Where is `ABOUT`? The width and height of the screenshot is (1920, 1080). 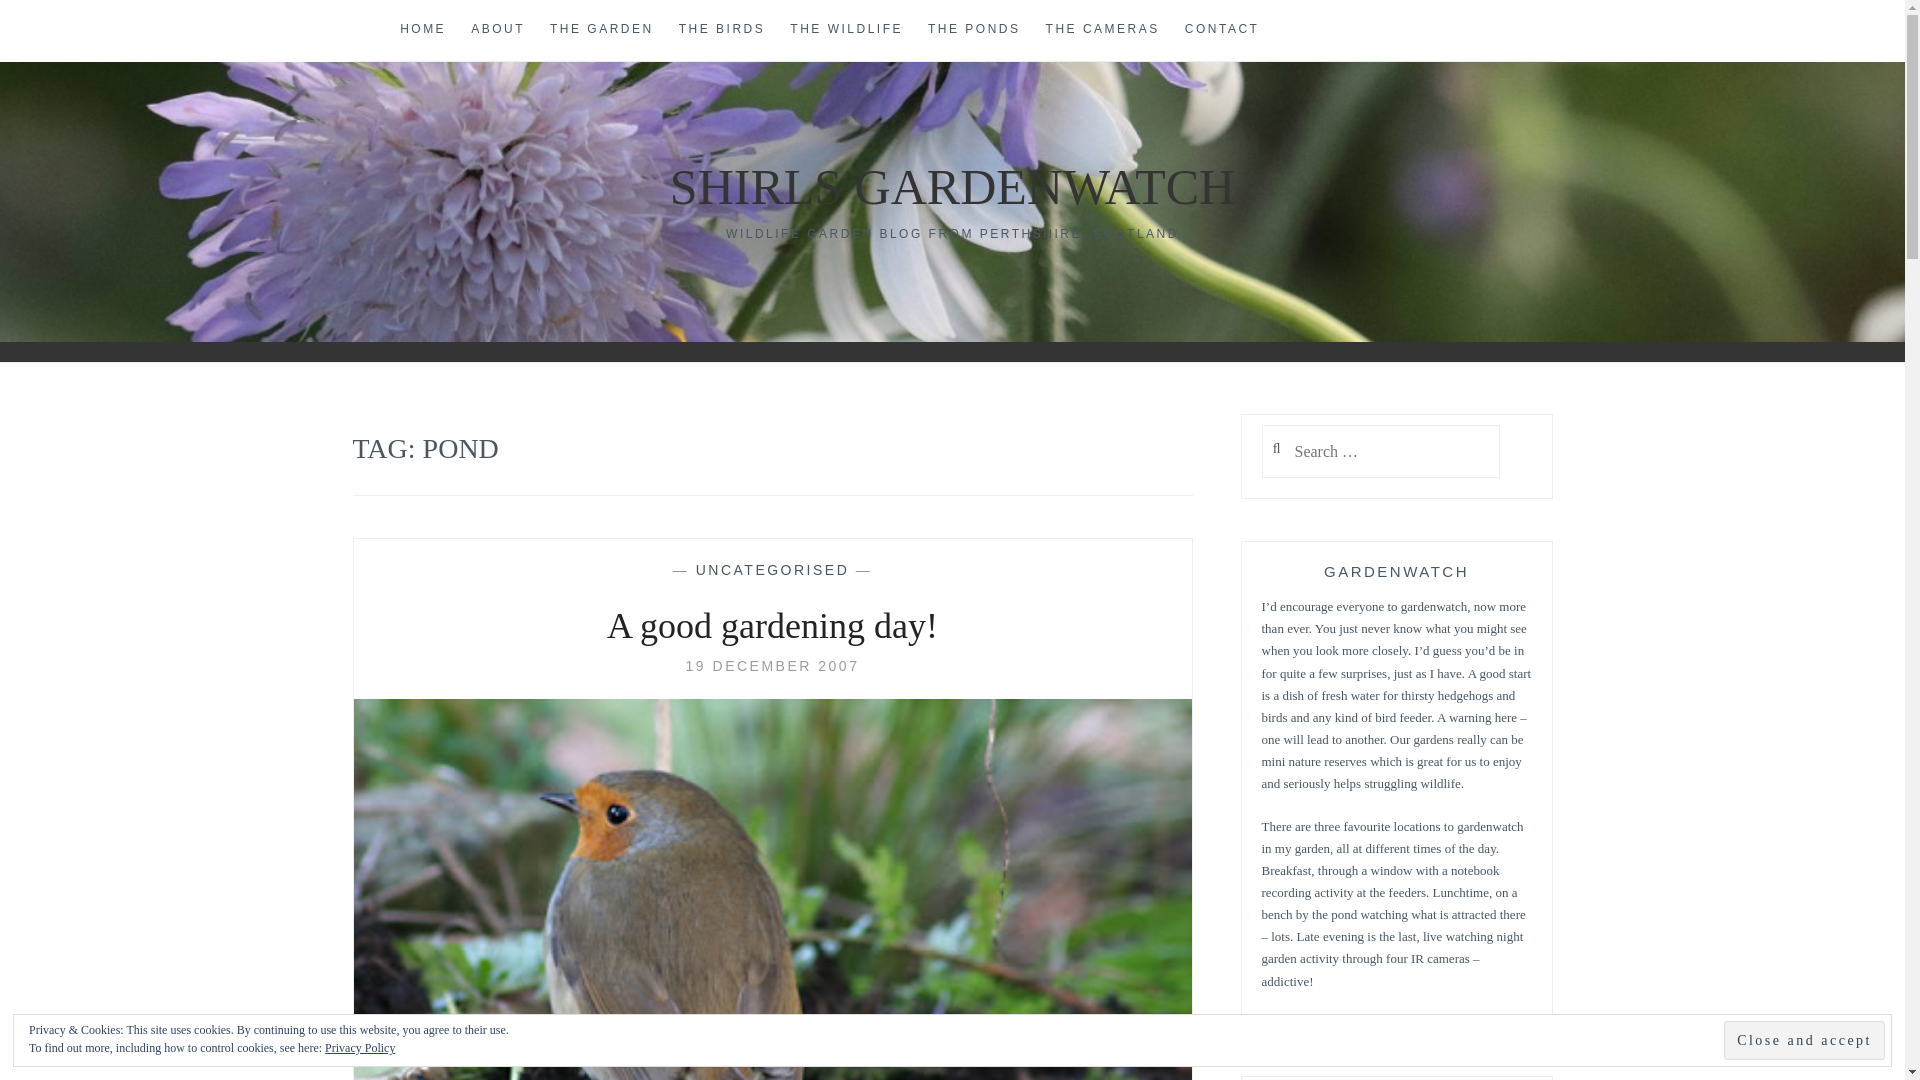
ABOUT is located at coordinates (497, 30).